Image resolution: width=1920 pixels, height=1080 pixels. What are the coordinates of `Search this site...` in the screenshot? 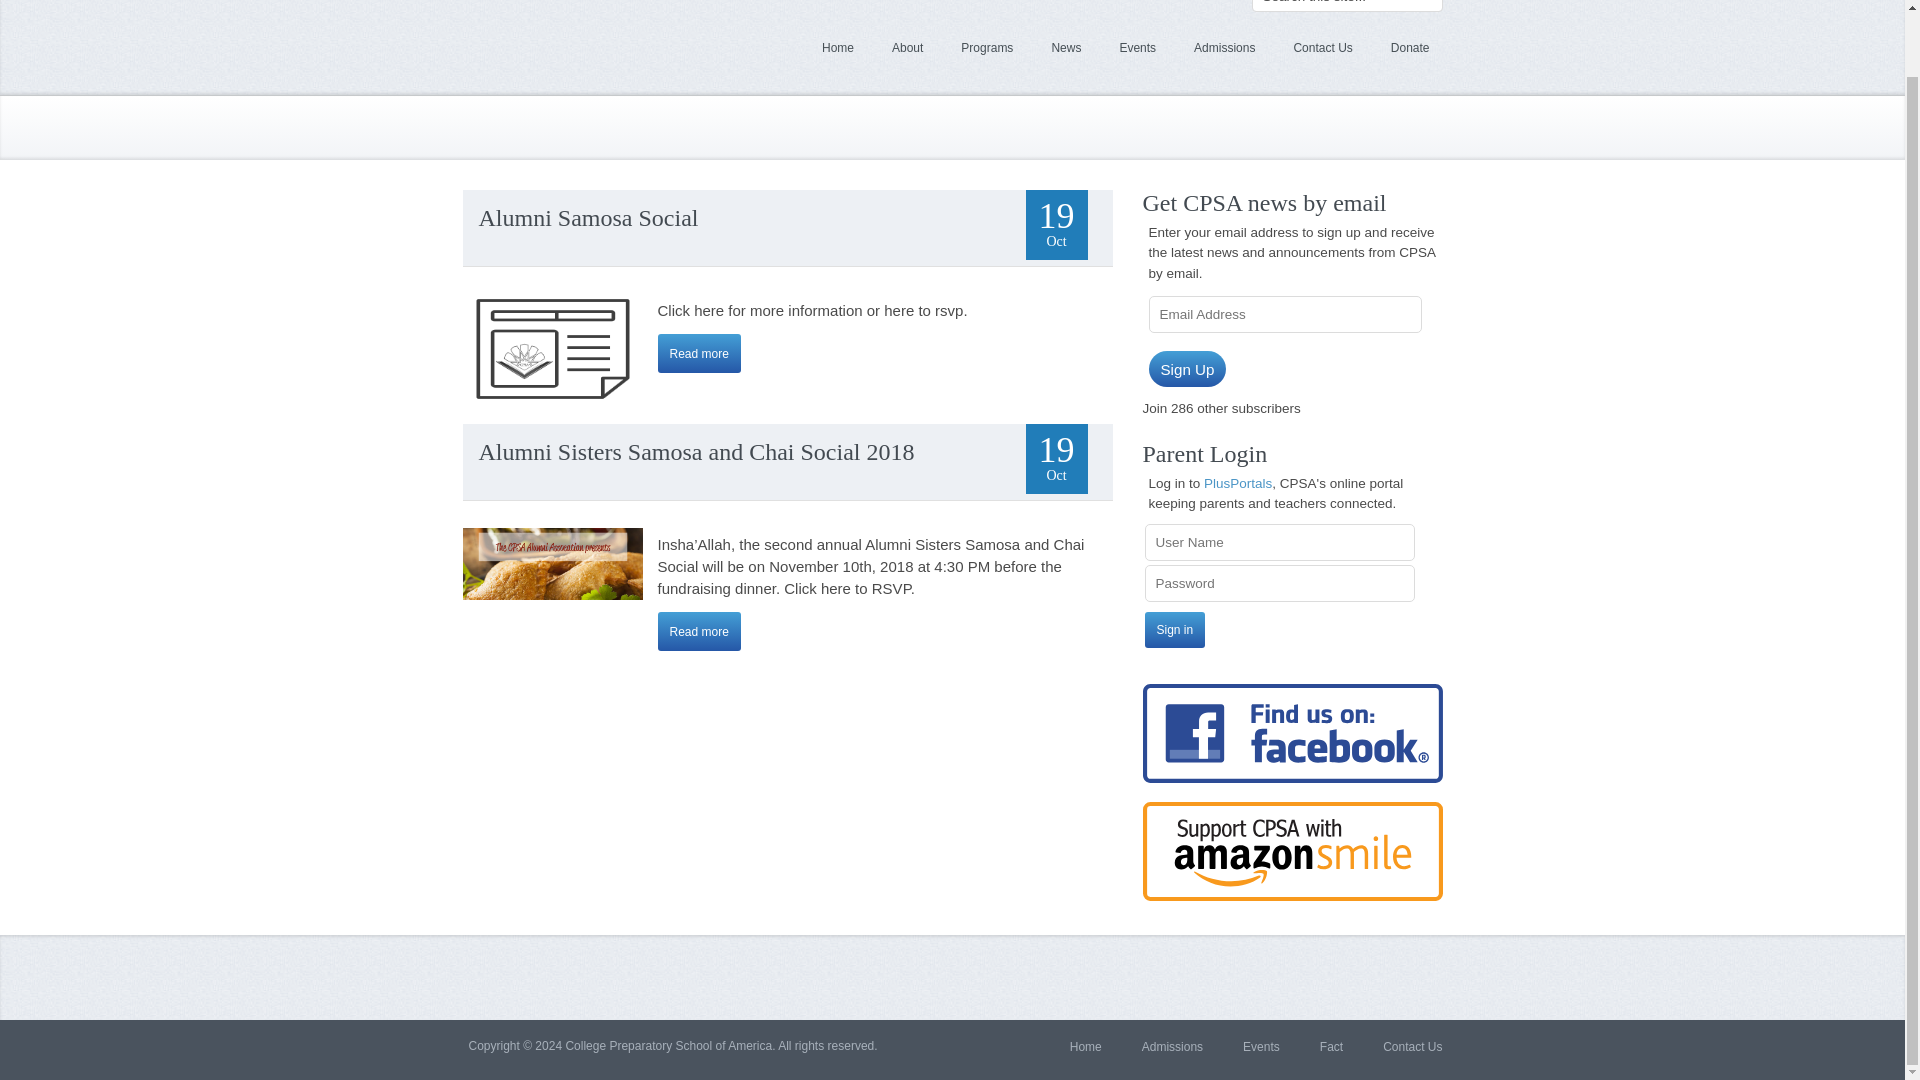 It's located at (1347, 6).